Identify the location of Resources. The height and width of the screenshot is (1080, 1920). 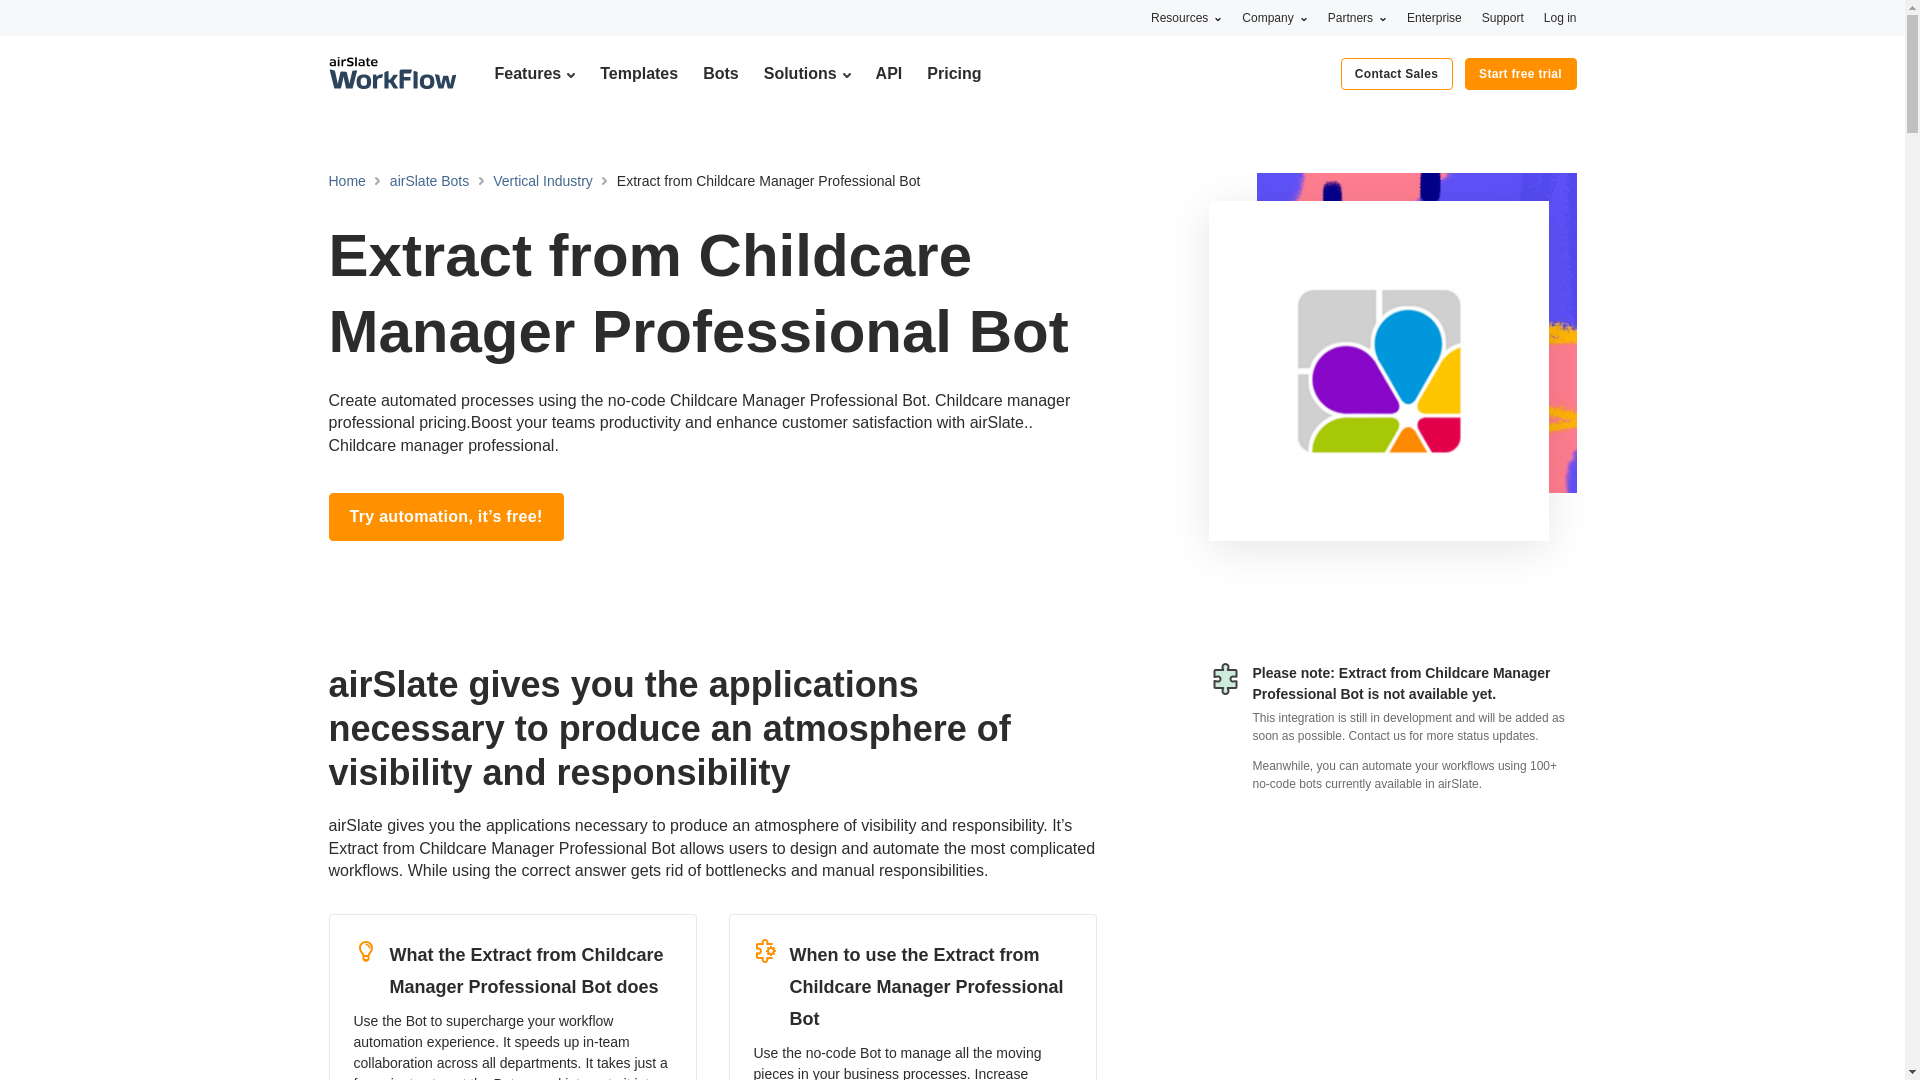
(1186, 17).